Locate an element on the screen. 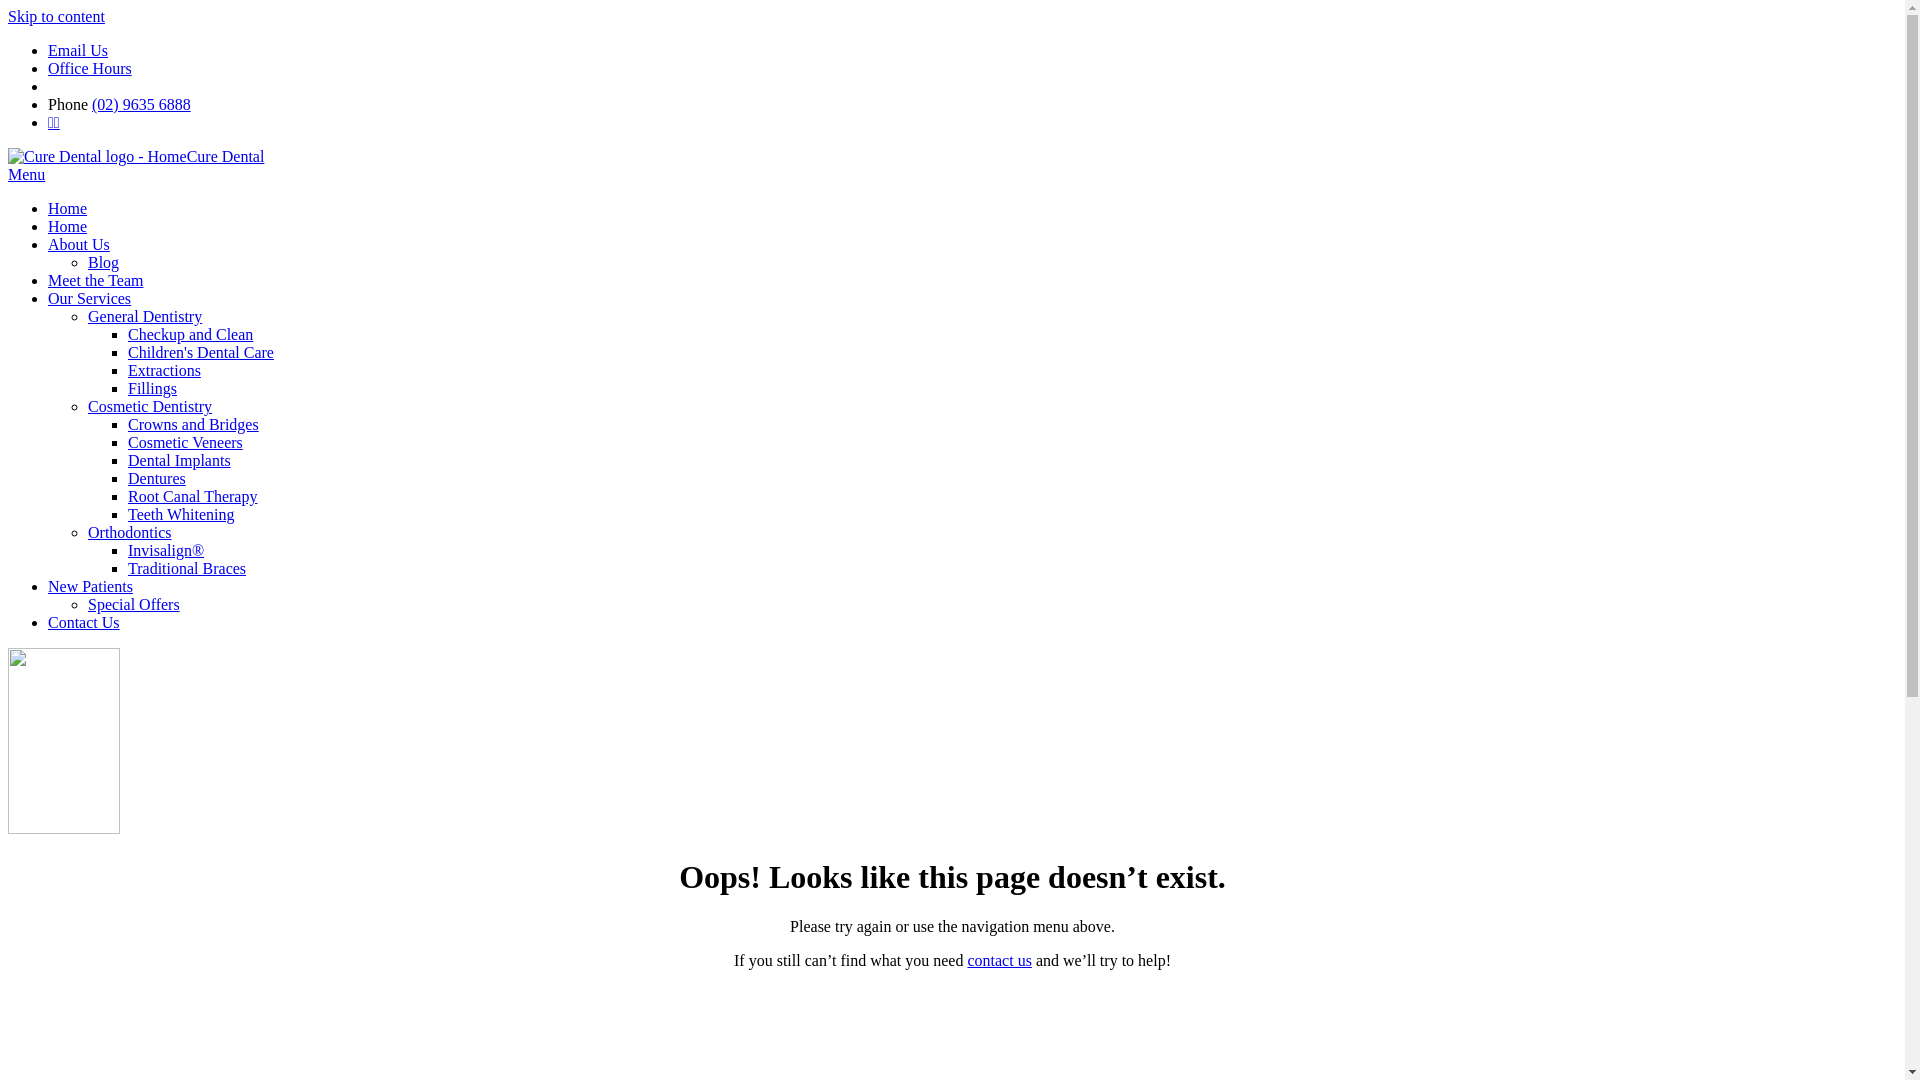 The height and width of the screenshot is (1080, 1920). Children's Dental Care is located at coordinates (201, 352).